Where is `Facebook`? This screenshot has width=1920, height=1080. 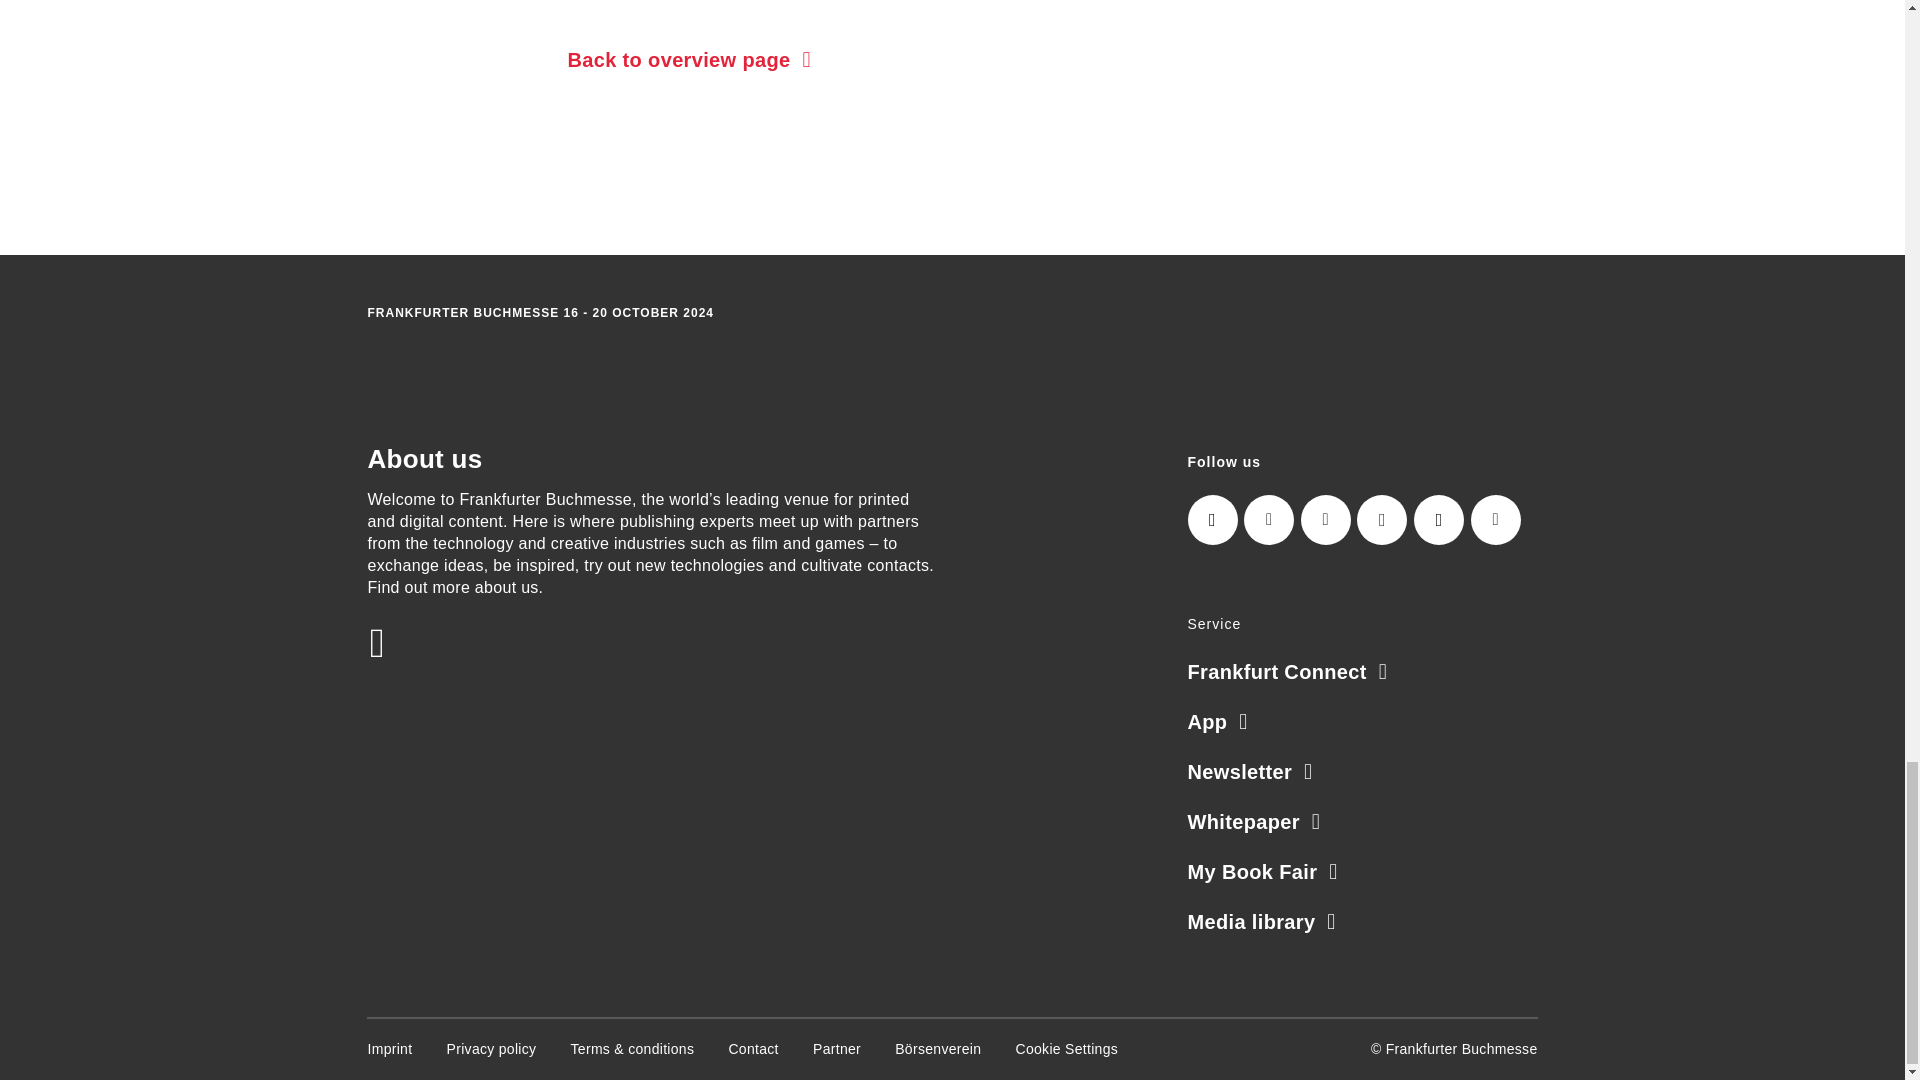
Facebook is located at coordinates (1382, 520).